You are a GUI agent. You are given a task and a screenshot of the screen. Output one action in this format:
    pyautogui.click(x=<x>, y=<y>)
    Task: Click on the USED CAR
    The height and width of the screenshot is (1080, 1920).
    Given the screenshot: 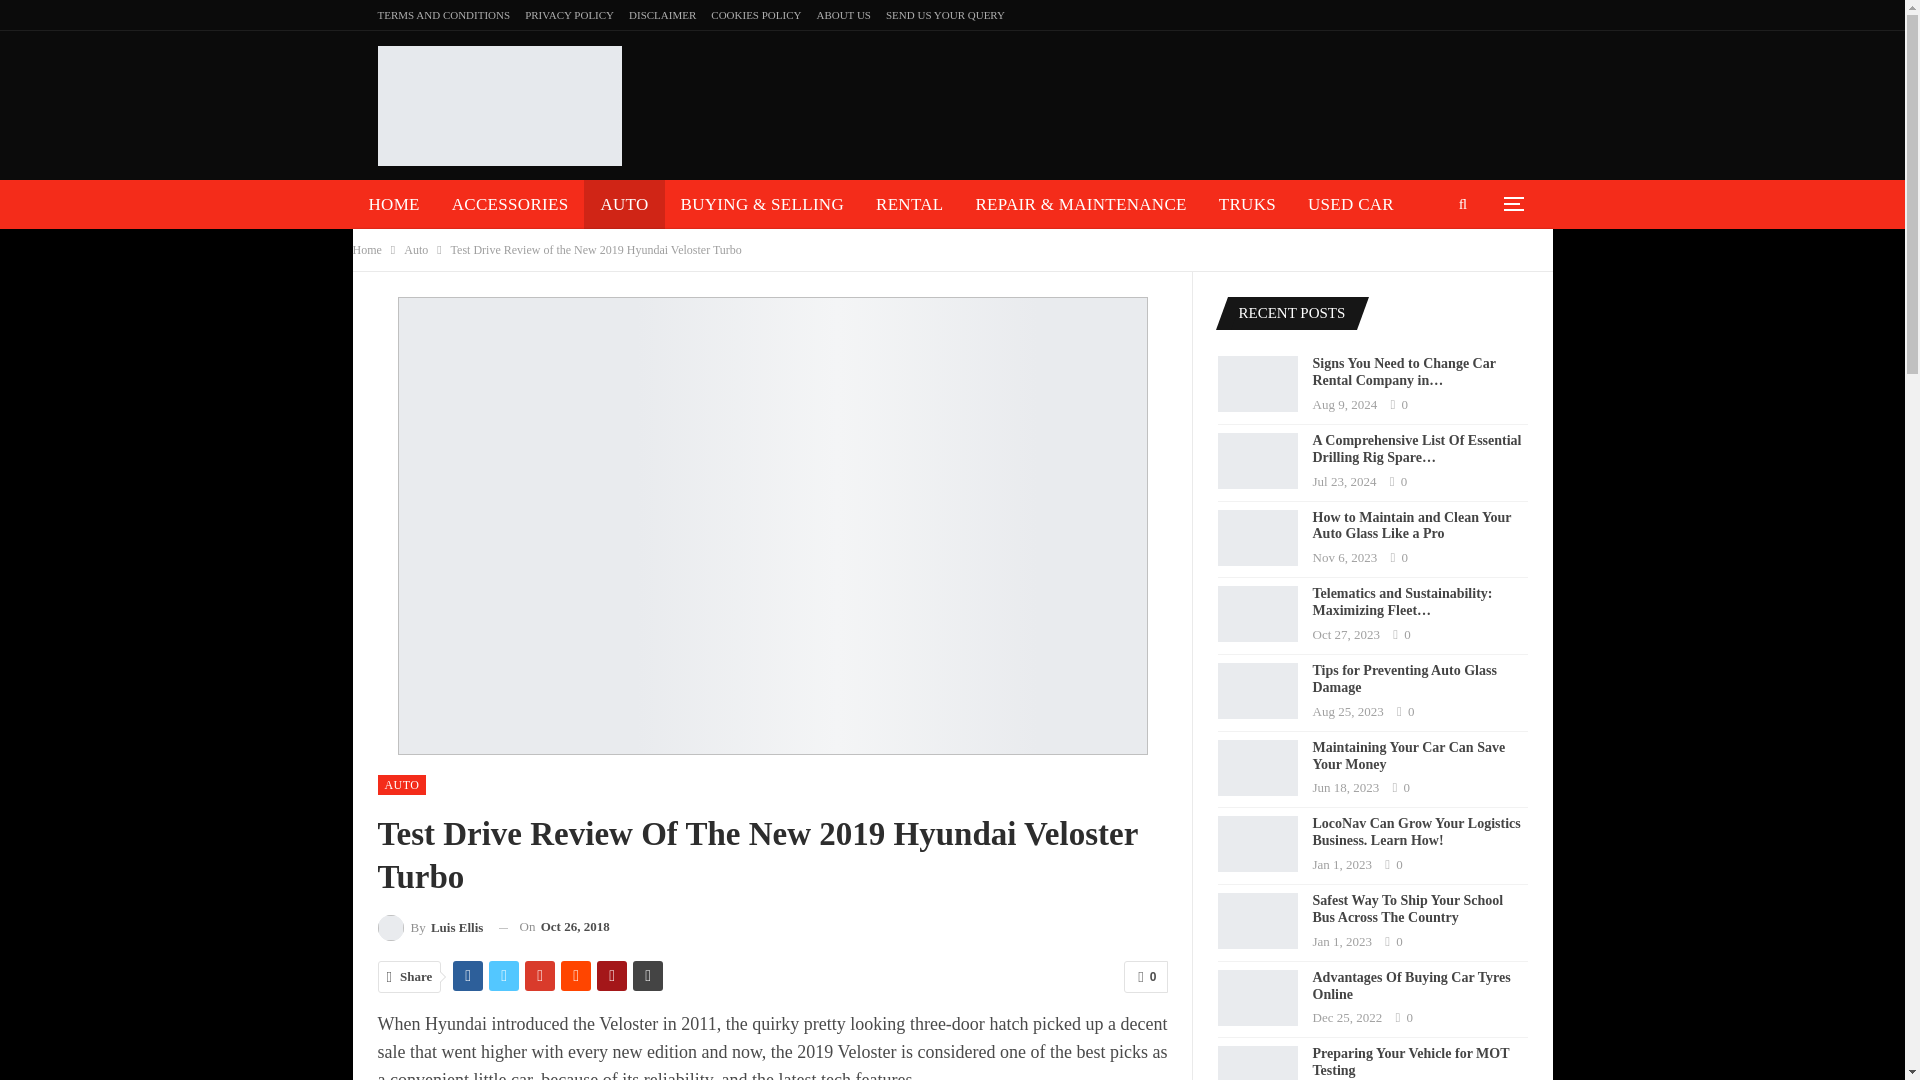 What is the action you would take?
    pyautogui.click(x=1350, y=204)
    